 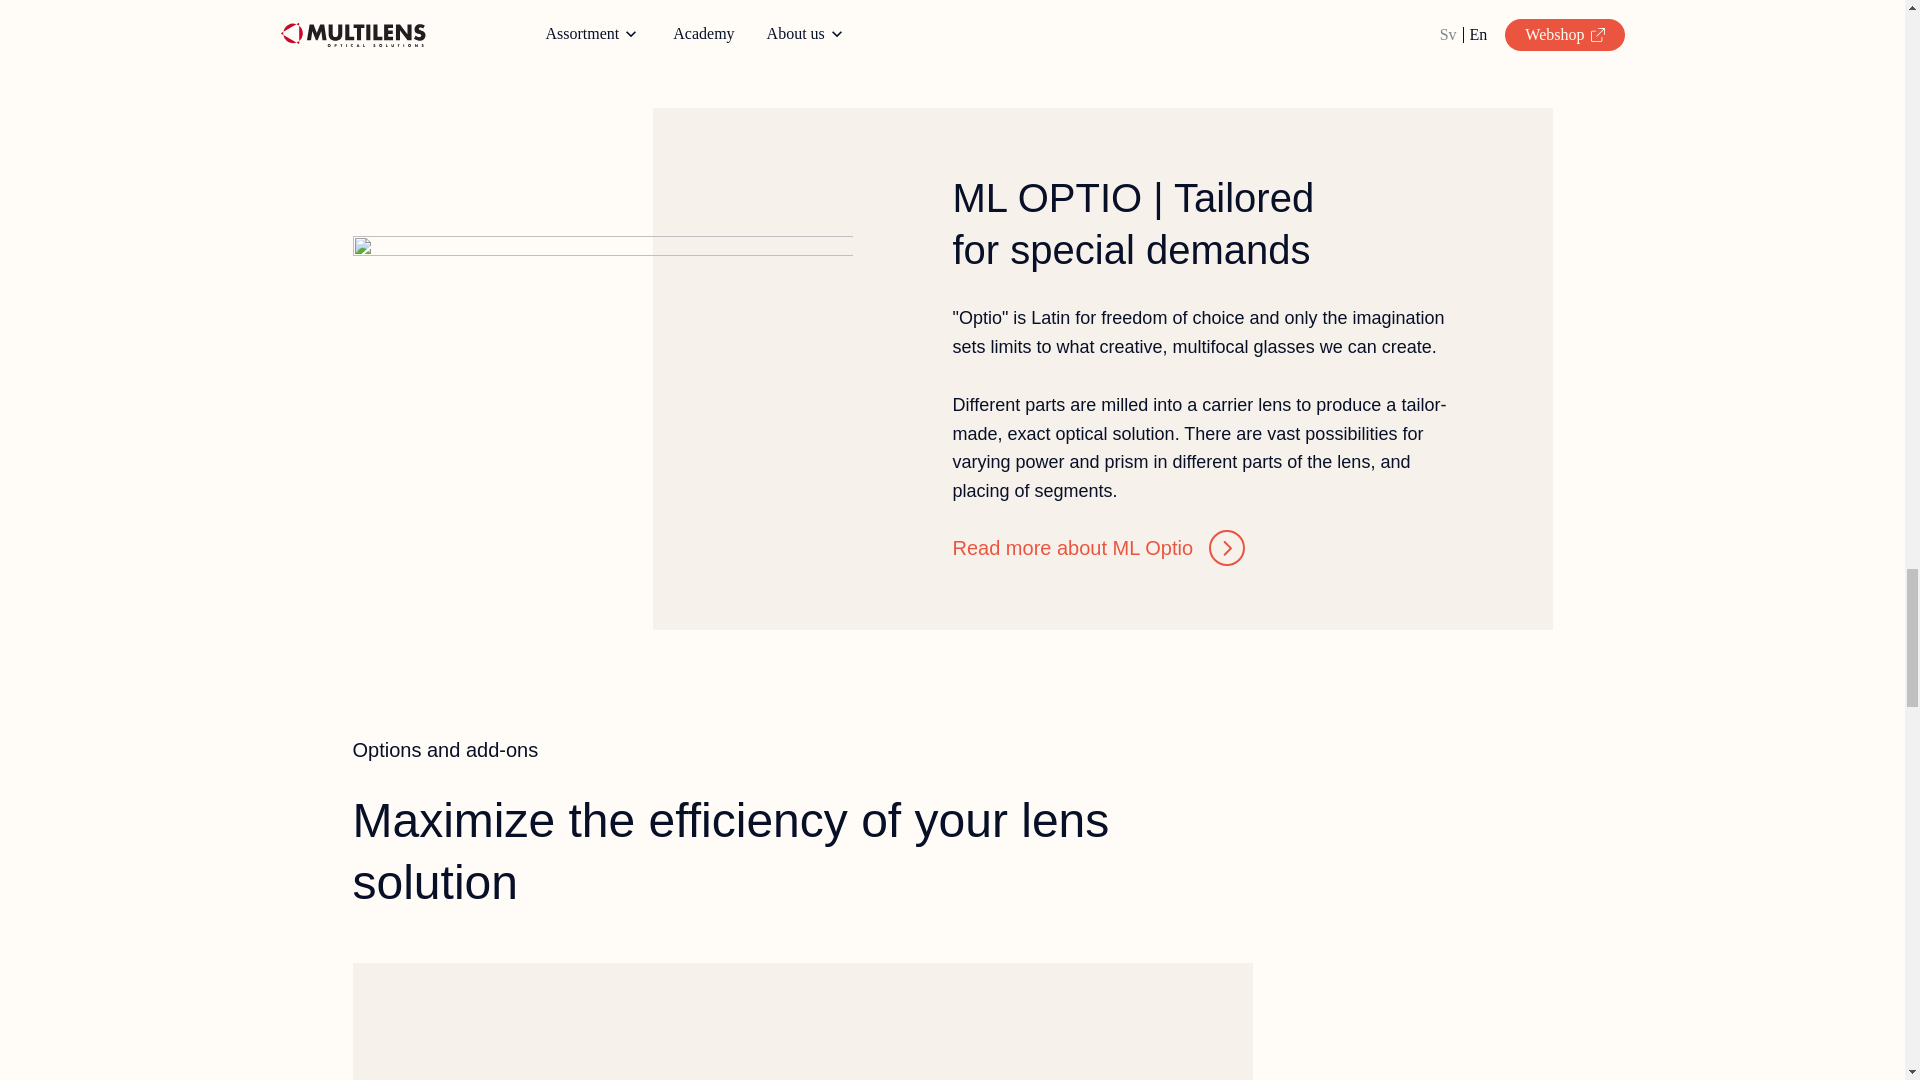 What do you see at coordinates (1098, 548) in the screenshot?
I see `Read more about ML Optio` at bounding box center [1098, 548].